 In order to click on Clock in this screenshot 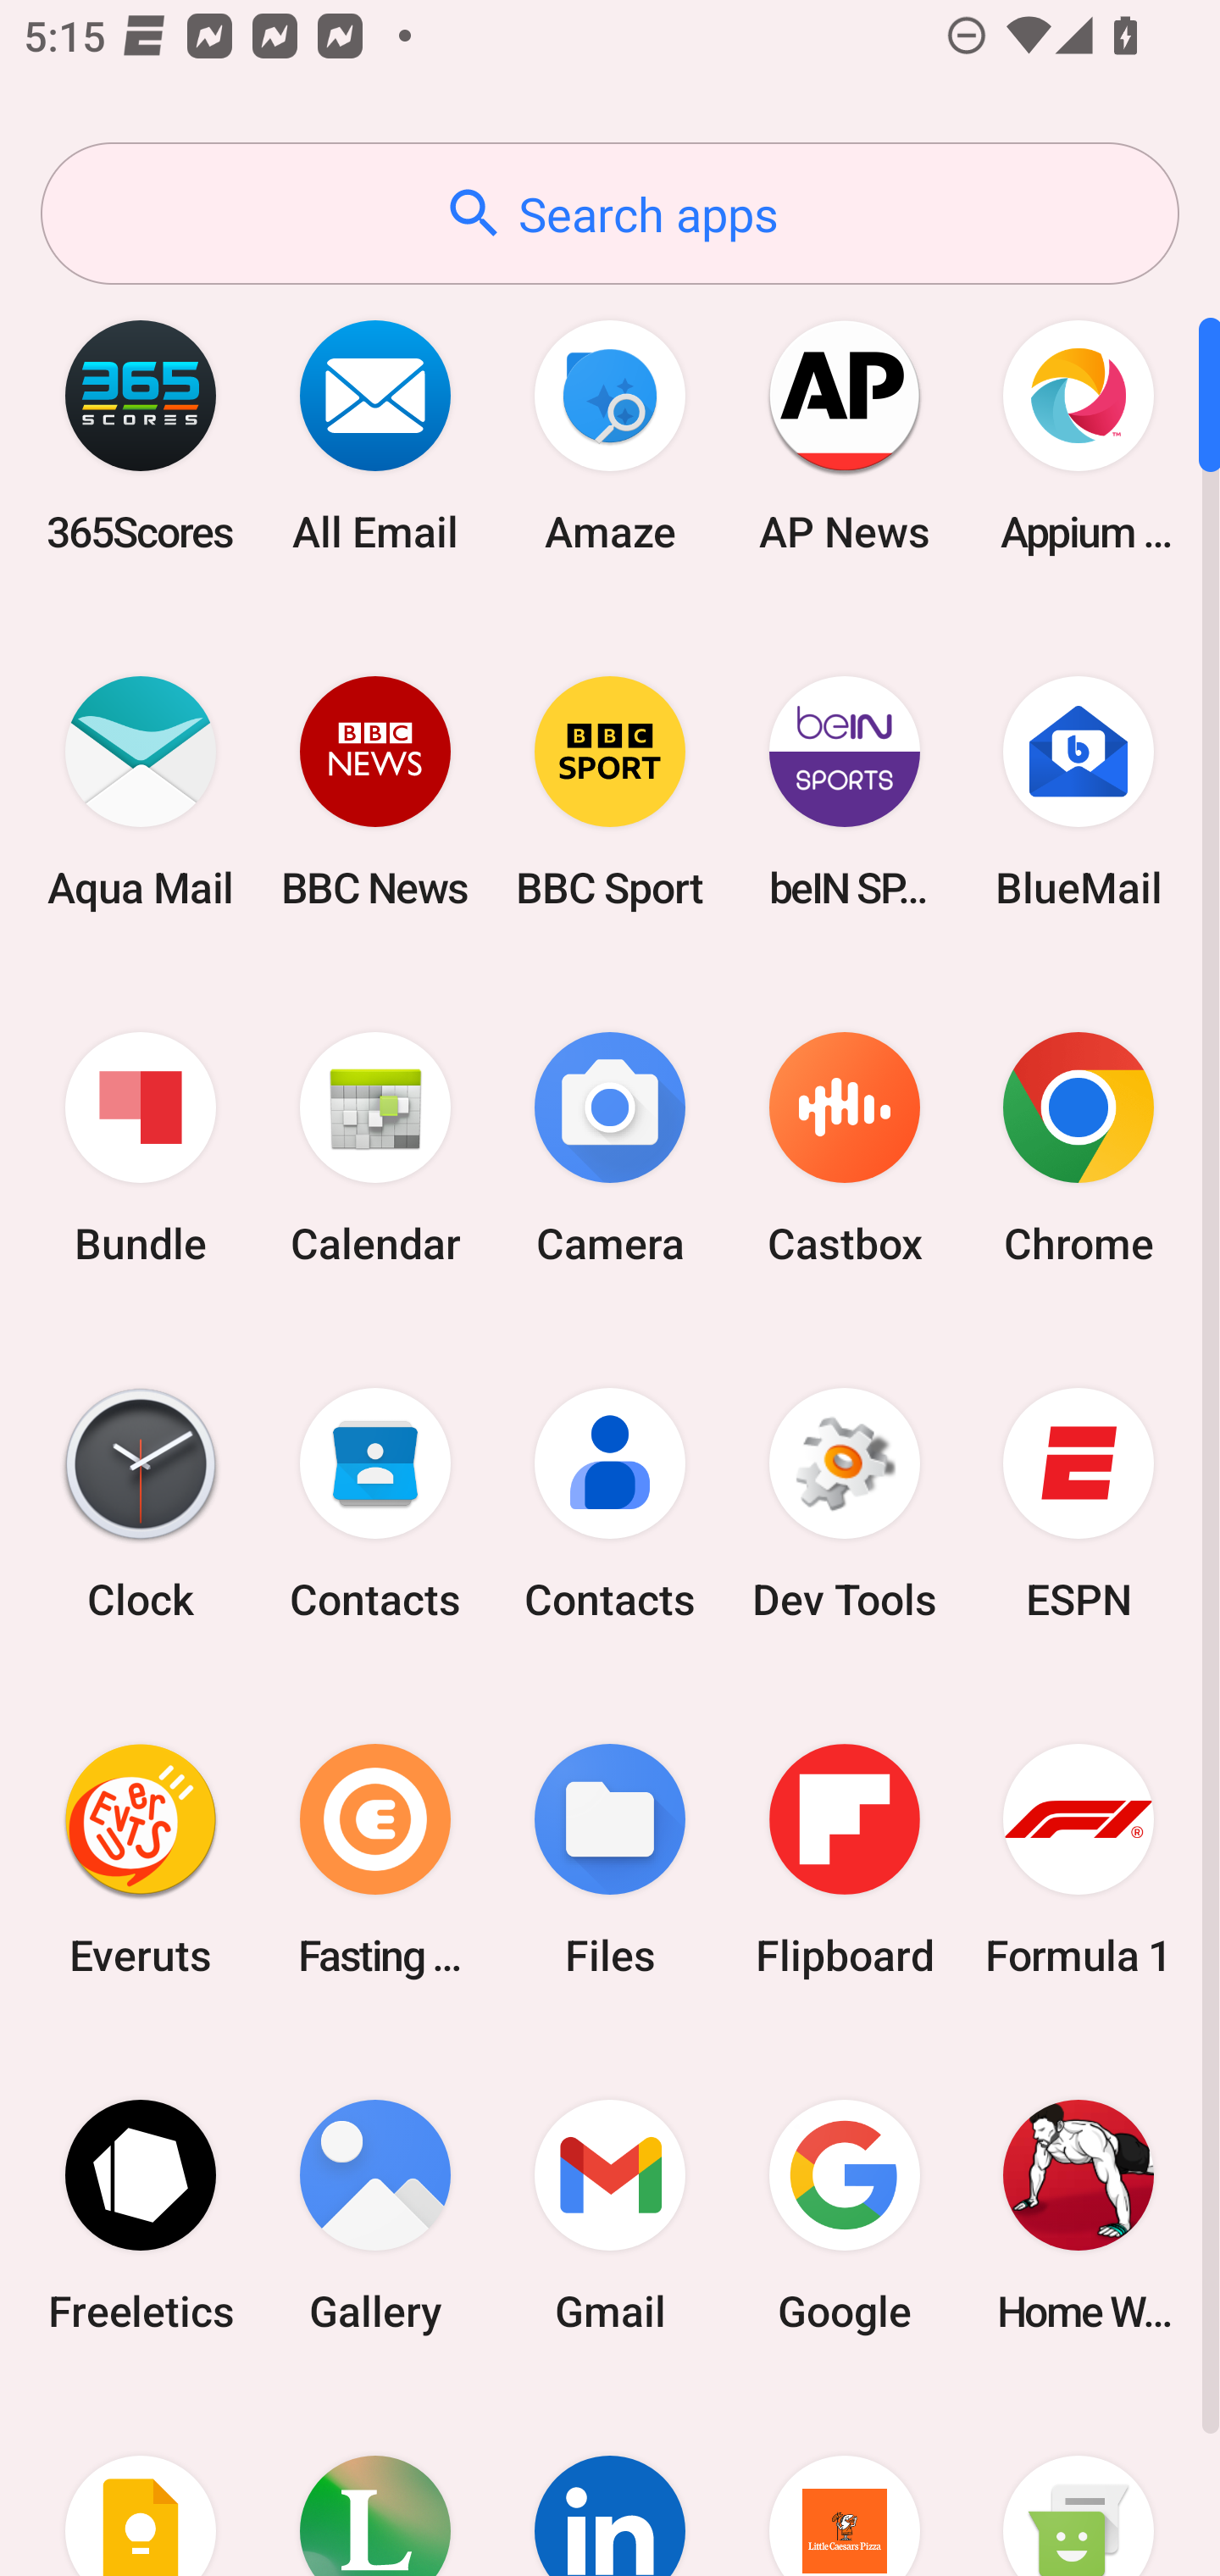, I will do `click(141, 1504)`.